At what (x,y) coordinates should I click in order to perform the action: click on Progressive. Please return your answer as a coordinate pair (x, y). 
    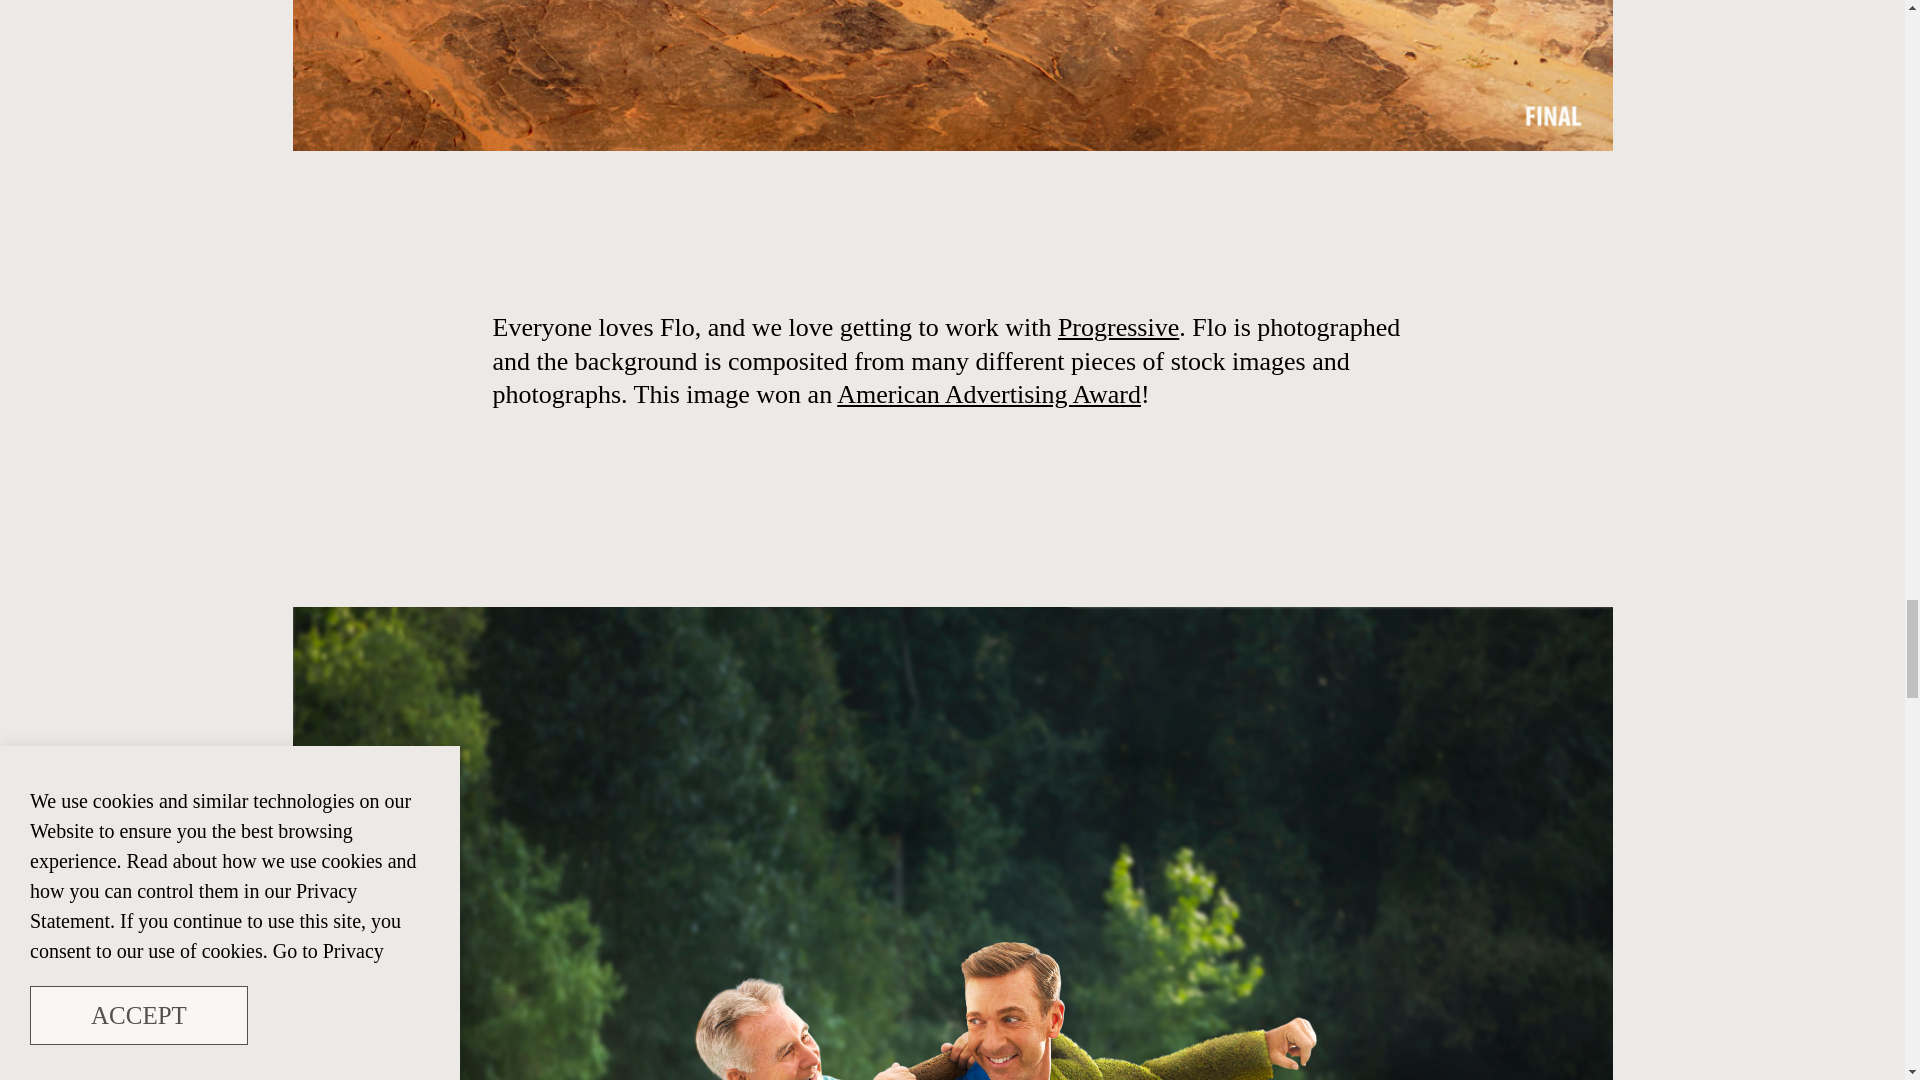
    Looking at the image, I should click on (1118, 328).